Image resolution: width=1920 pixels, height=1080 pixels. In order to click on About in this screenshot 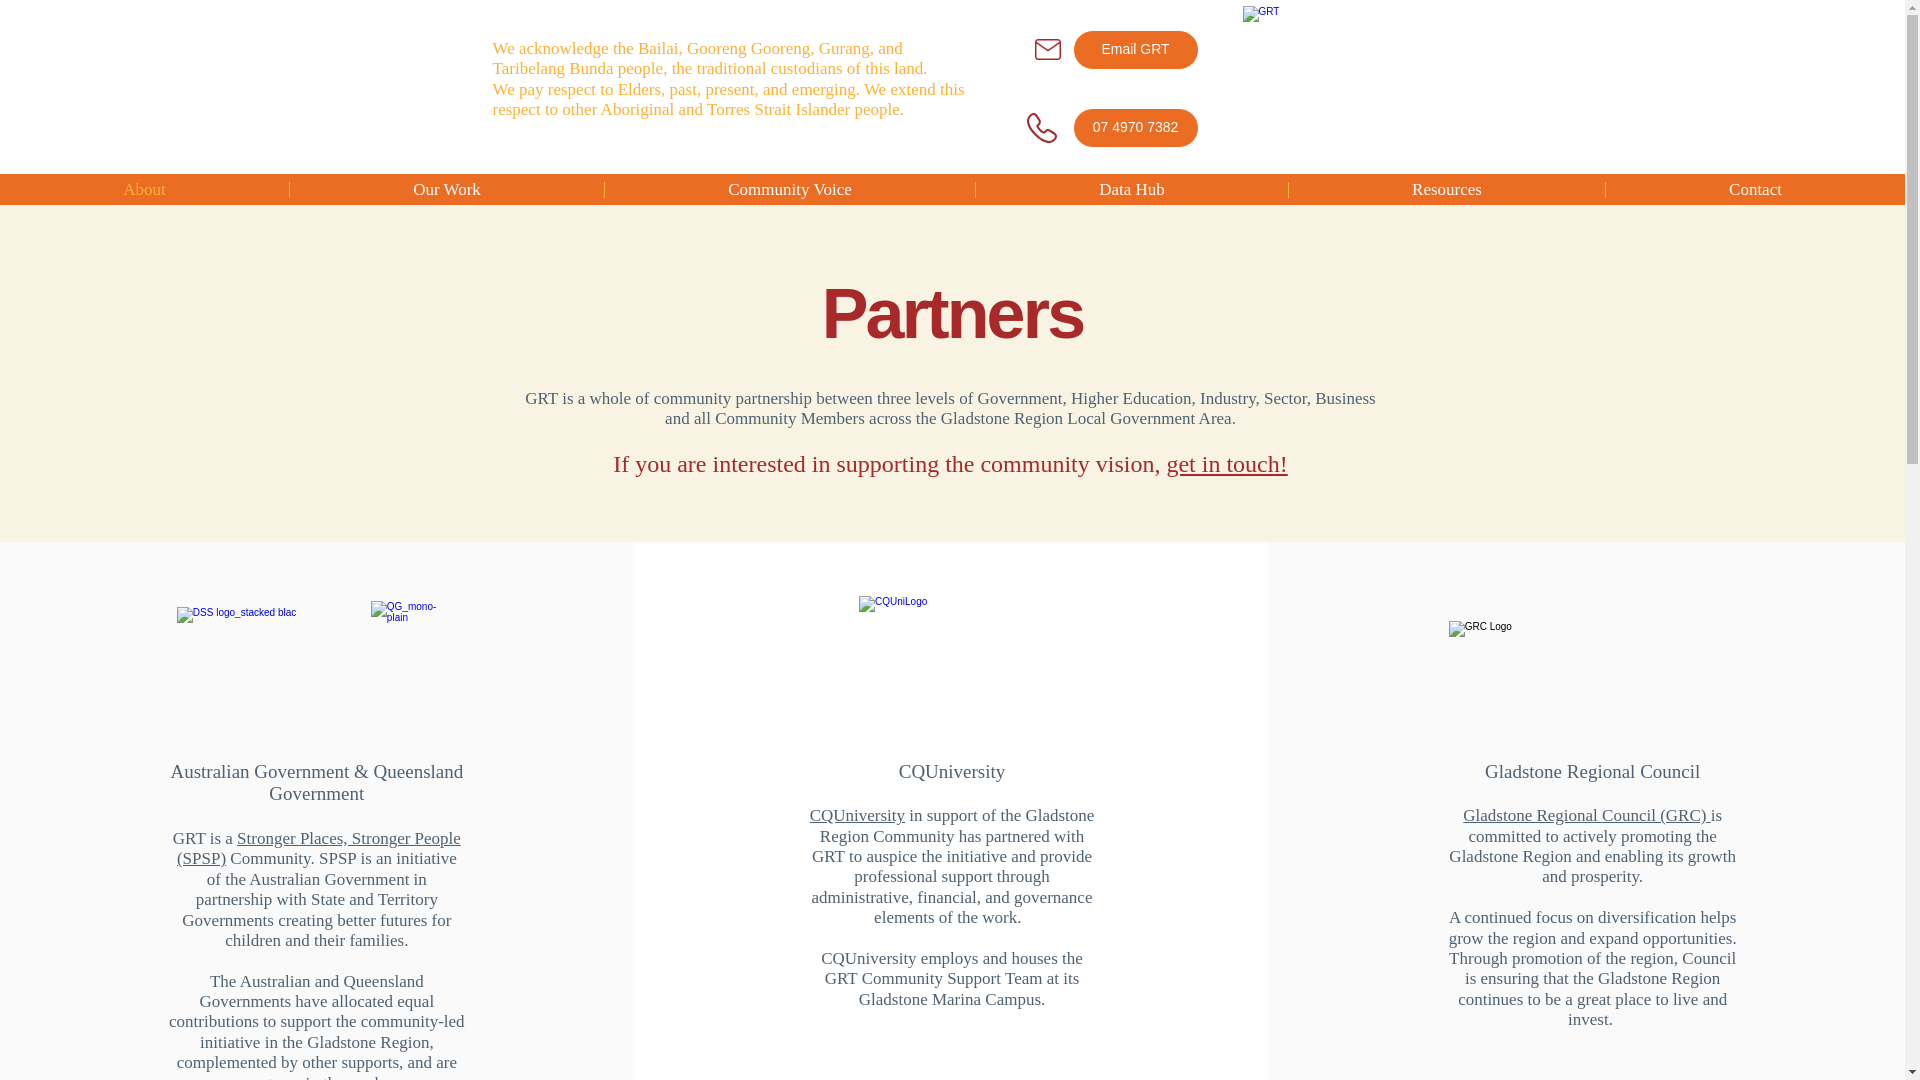, I will do `click(144, 190)`.